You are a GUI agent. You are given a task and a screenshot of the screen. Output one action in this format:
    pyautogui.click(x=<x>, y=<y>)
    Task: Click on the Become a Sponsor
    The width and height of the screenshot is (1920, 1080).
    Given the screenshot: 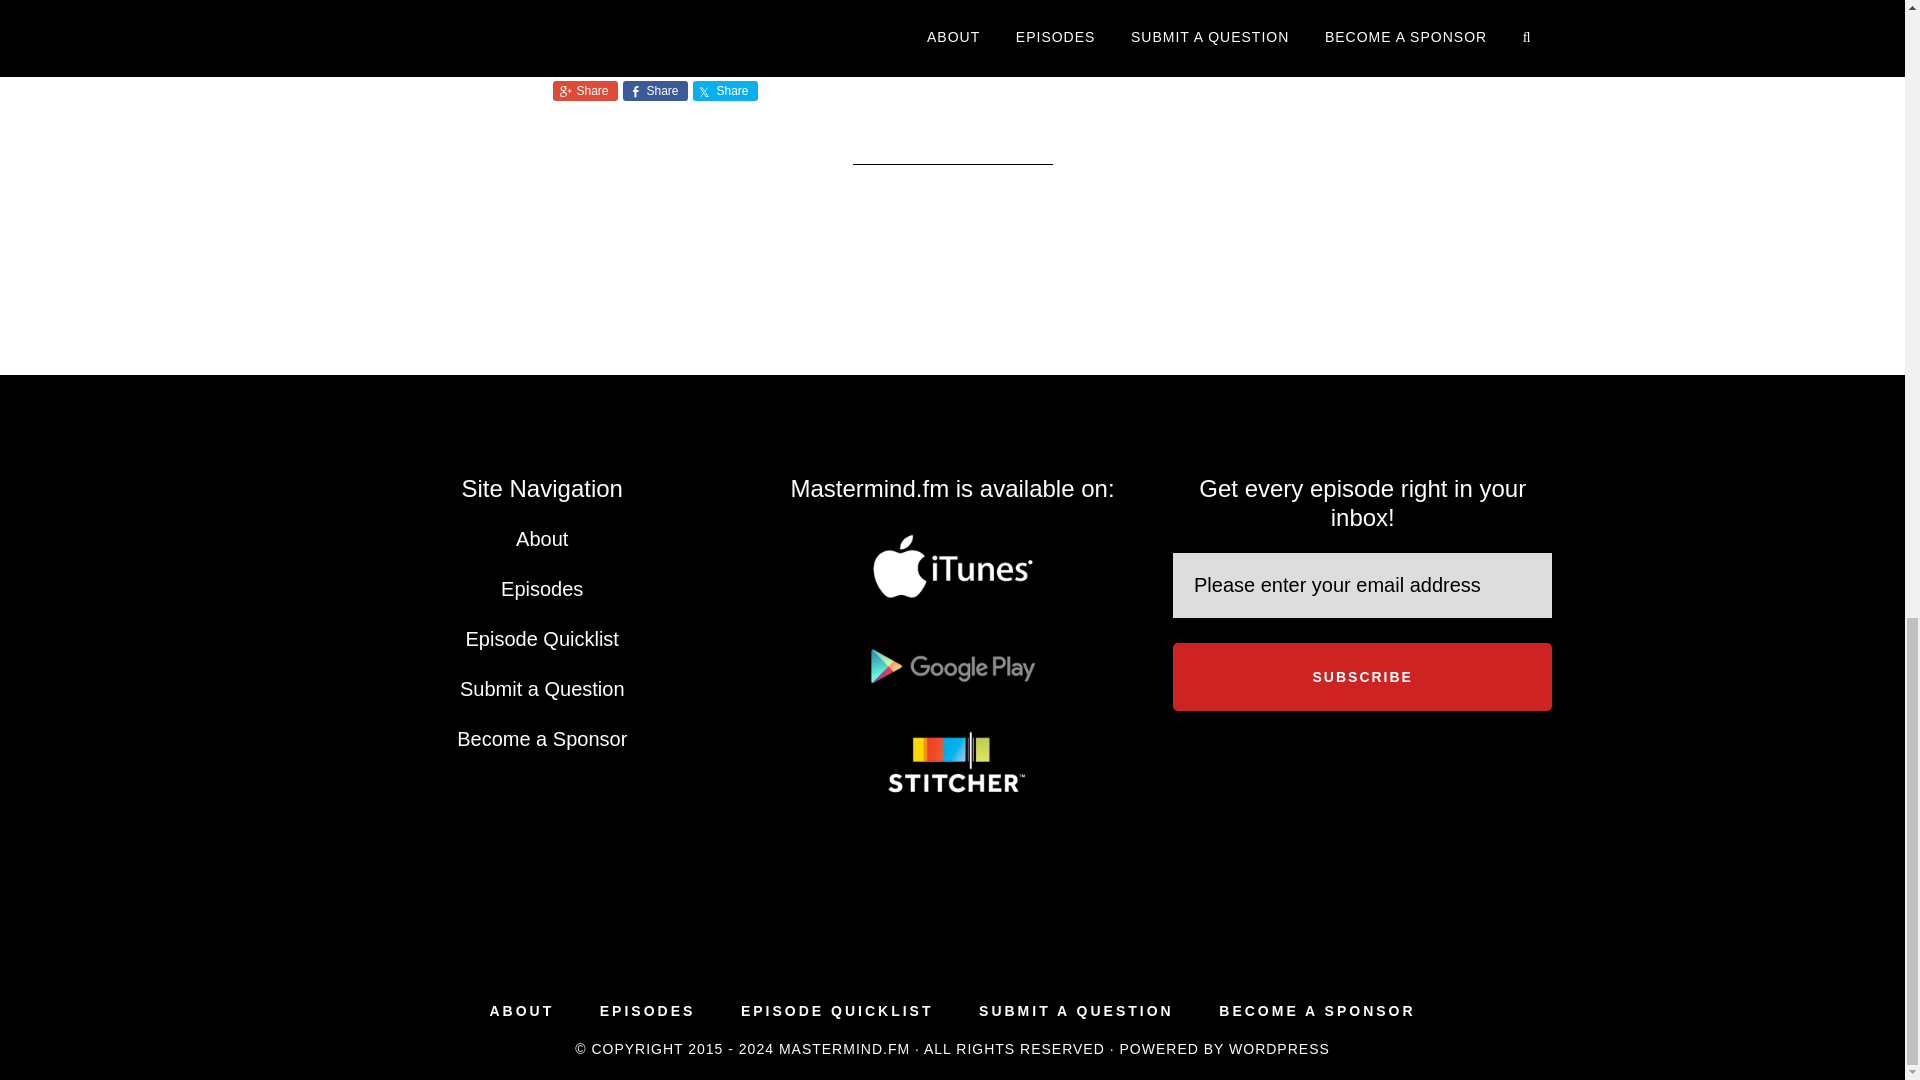 What is the action you would take?
    pyautogui.click(x=542, y=738)
    